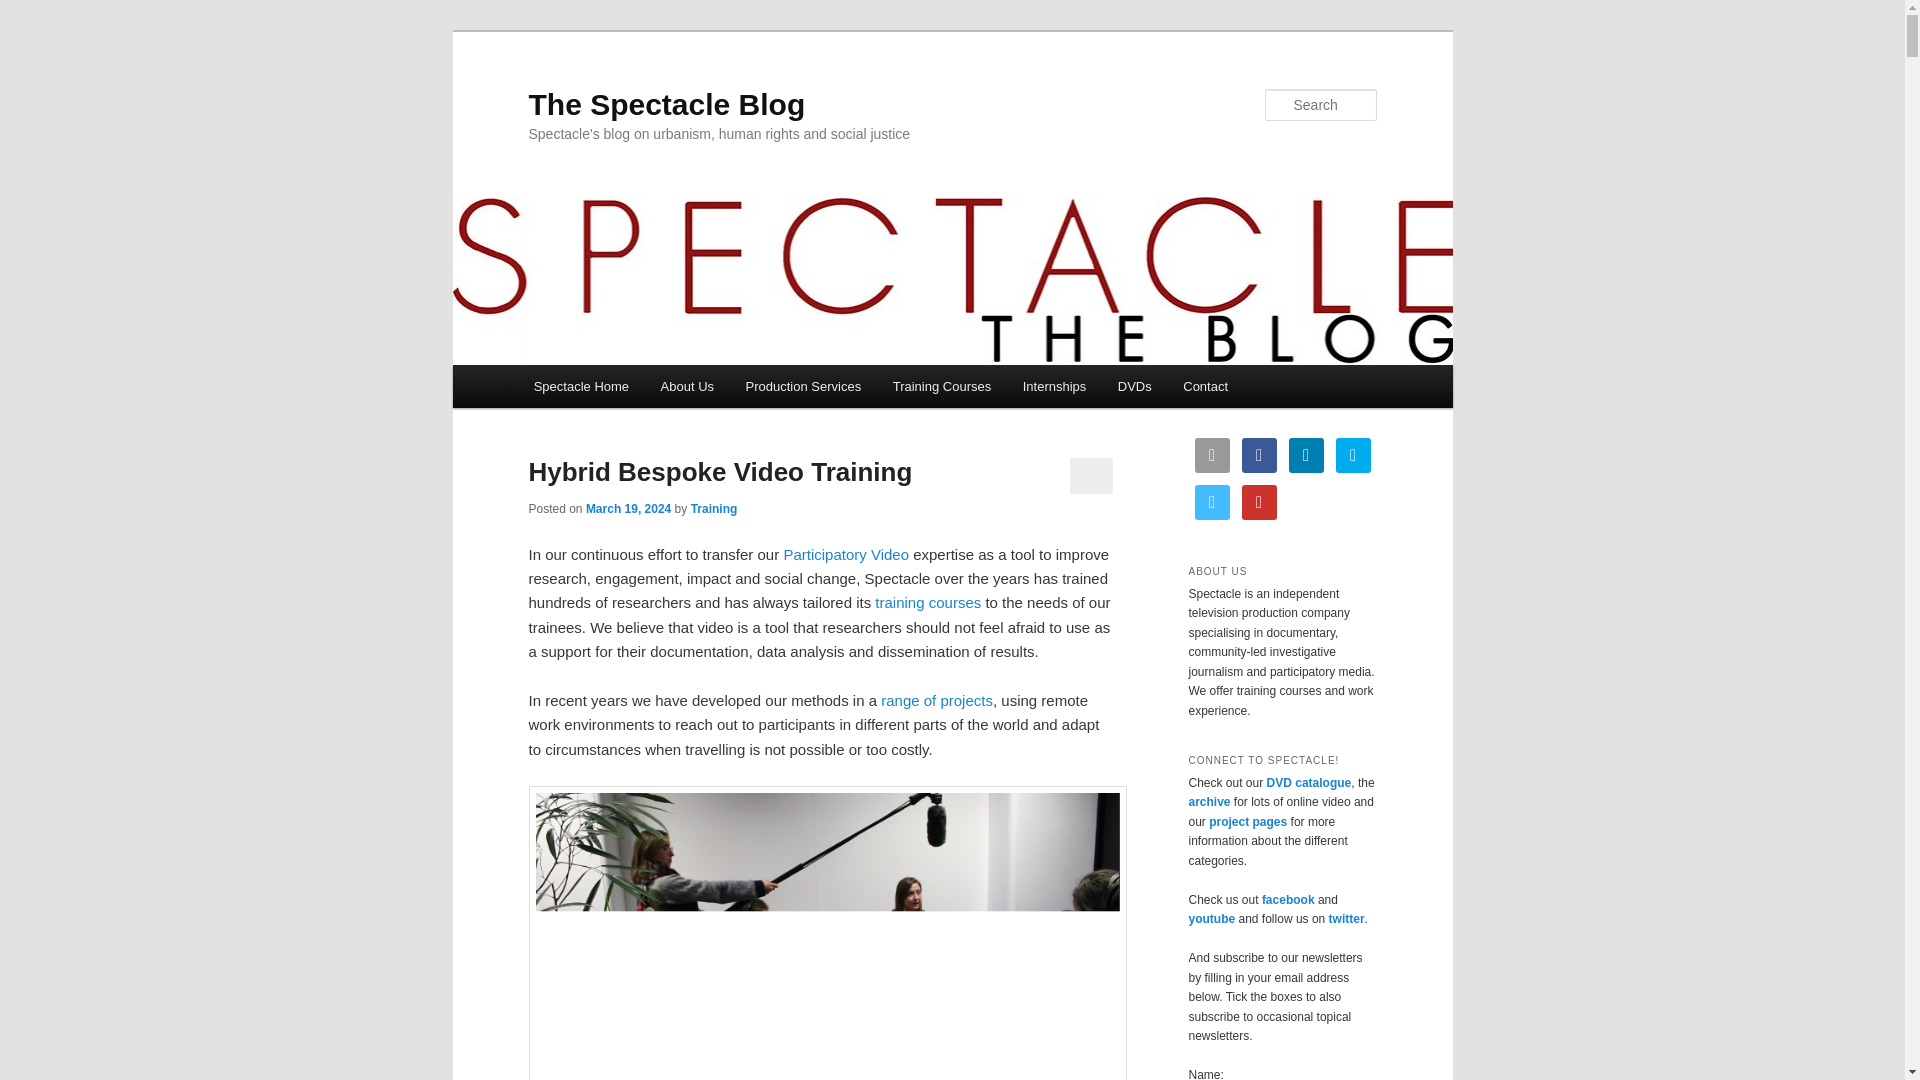  What do you see at coordinates (628, 509) in the screenshot?
I see `March 19, 2024` at bounding box center [628, 509].